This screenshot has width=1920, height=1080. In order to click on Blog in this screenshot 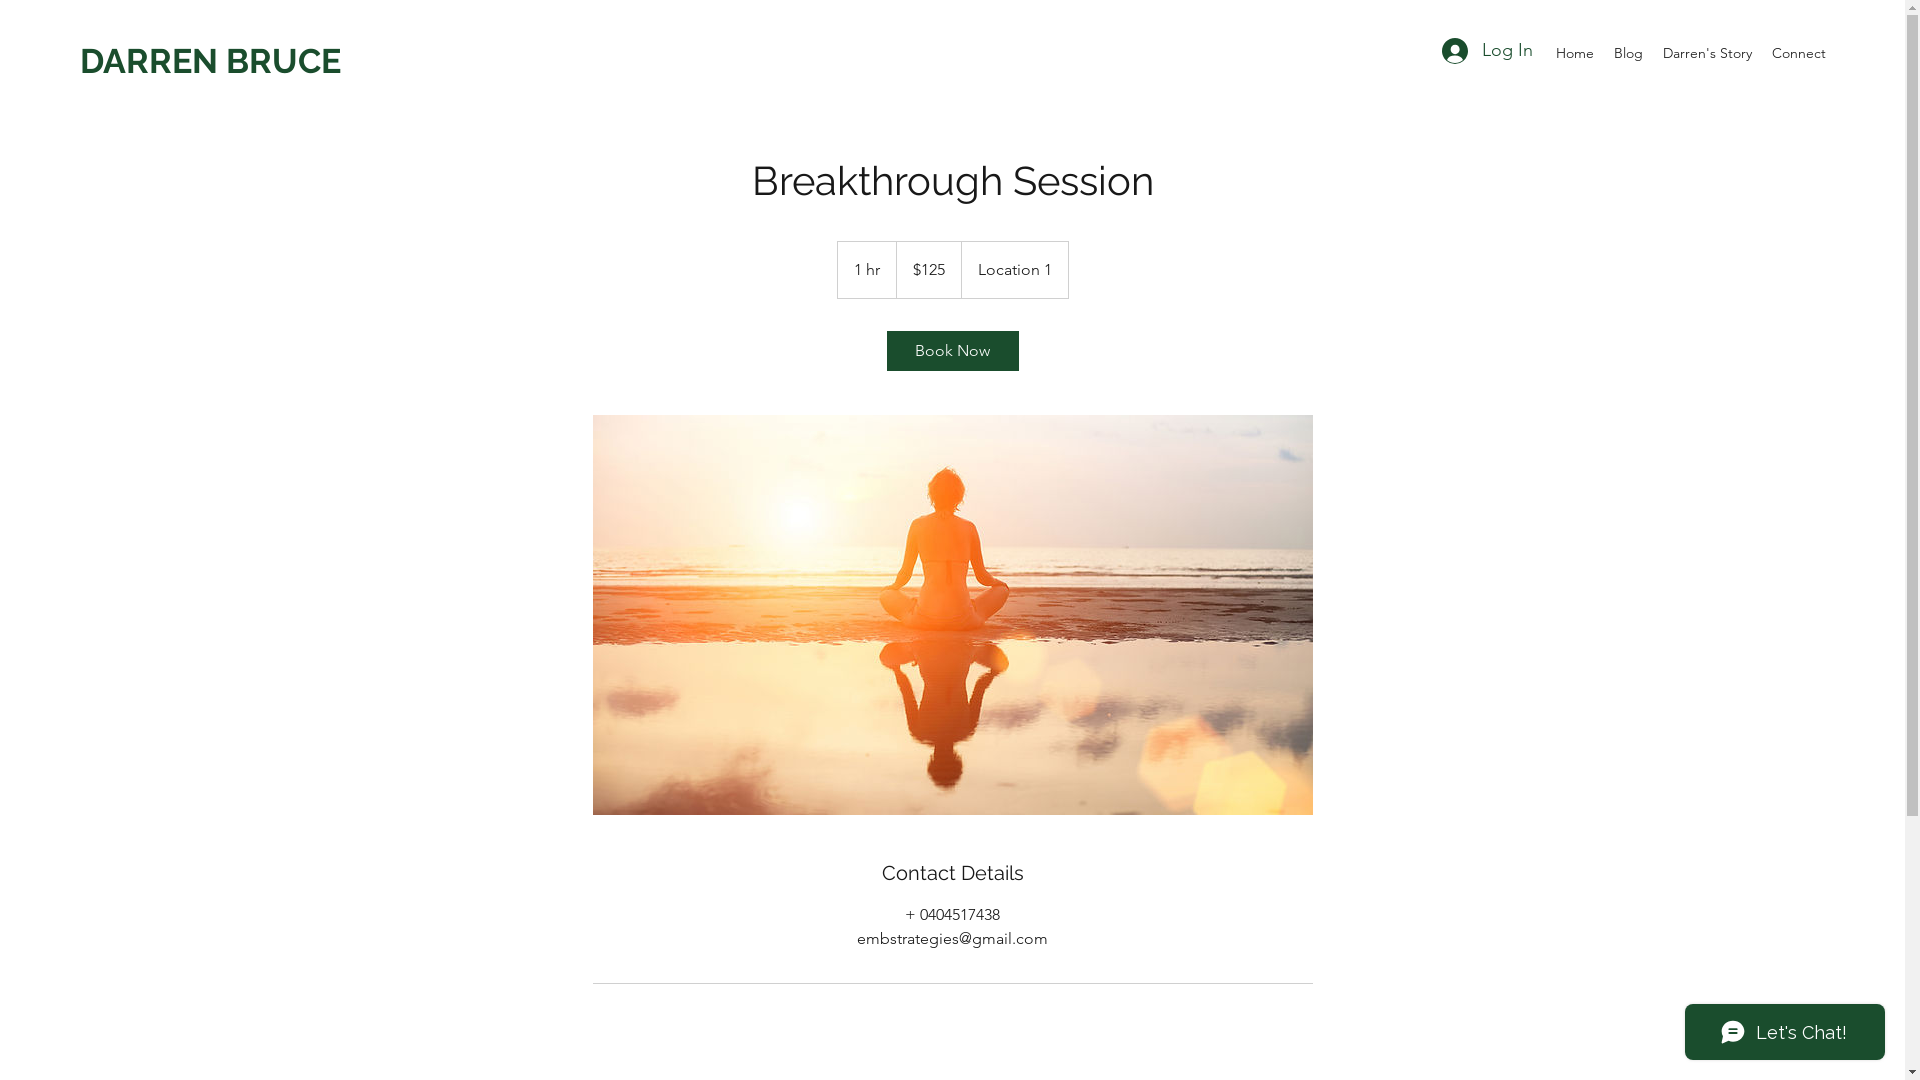, I will do `click(1628, 53)`.